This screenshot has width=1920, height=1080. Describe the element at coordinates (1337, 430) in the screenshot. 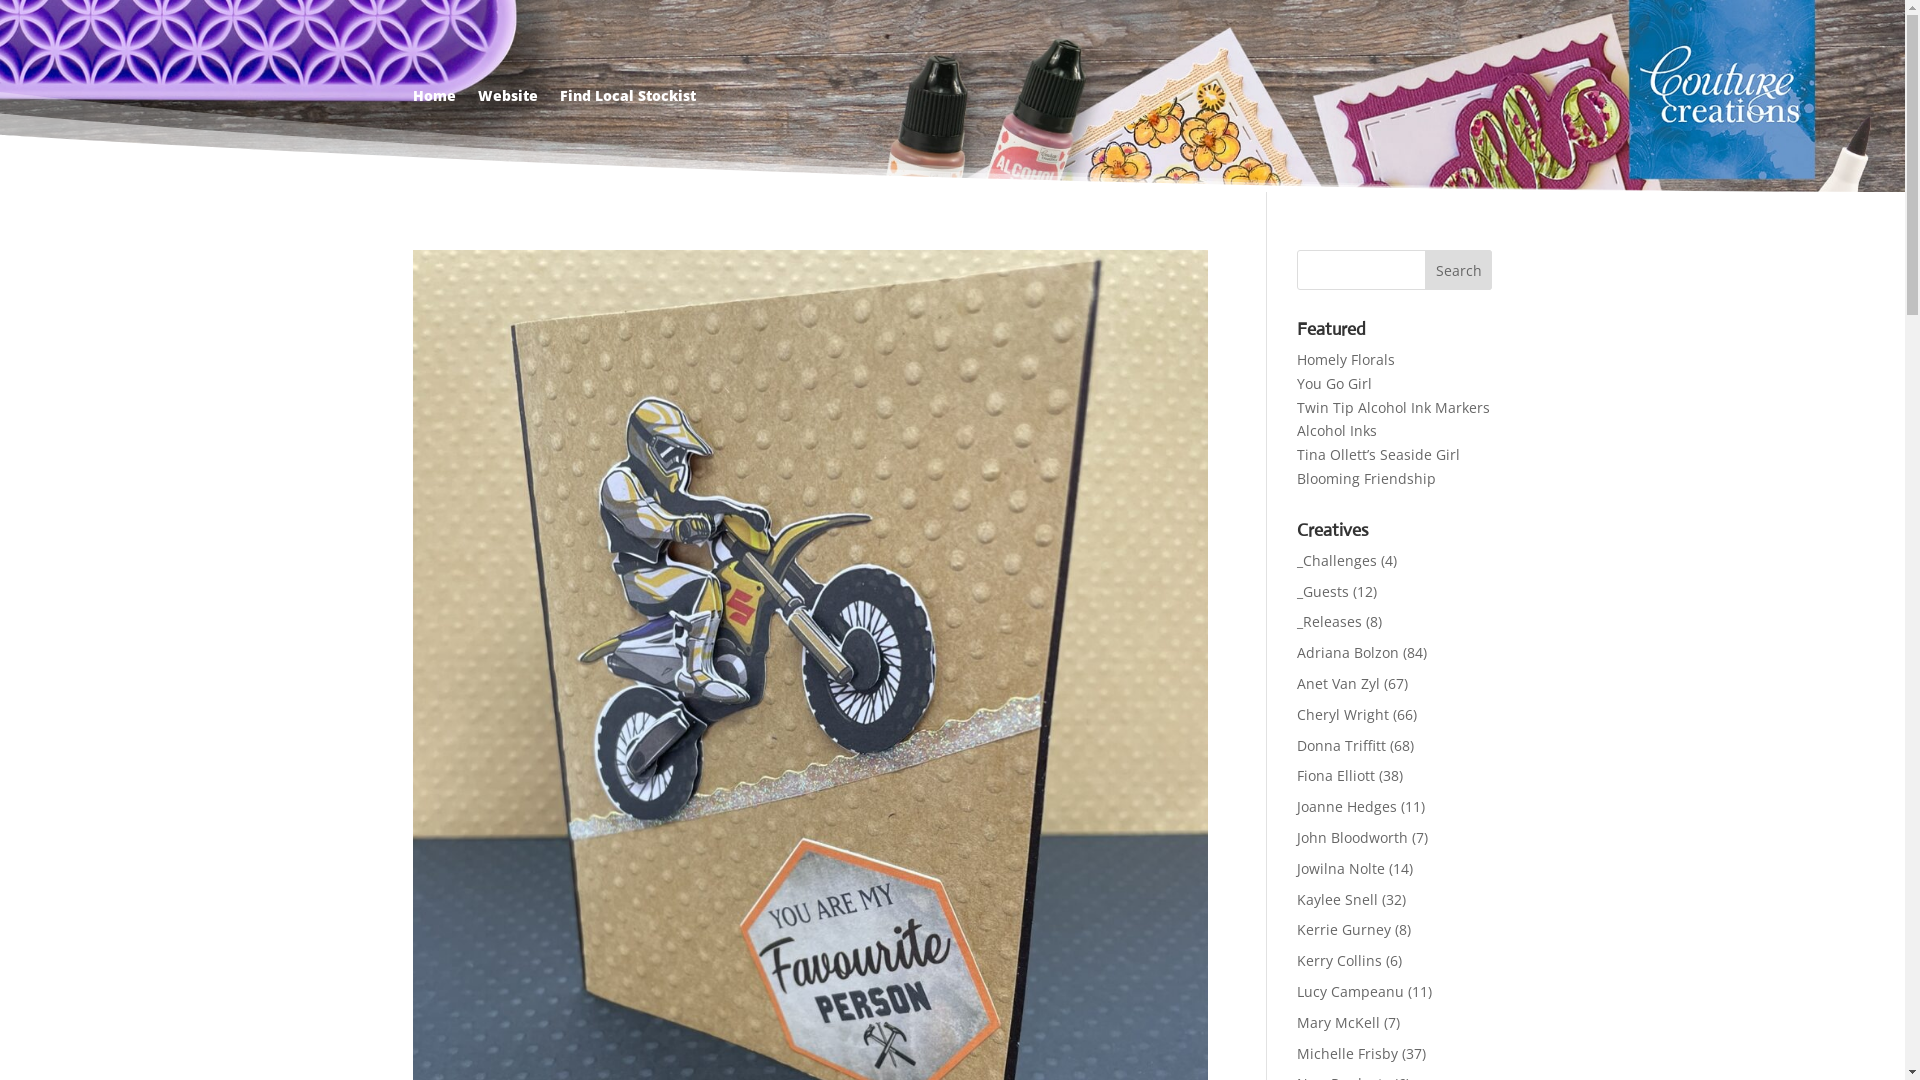

I see `Alcohol Inks` at that location.